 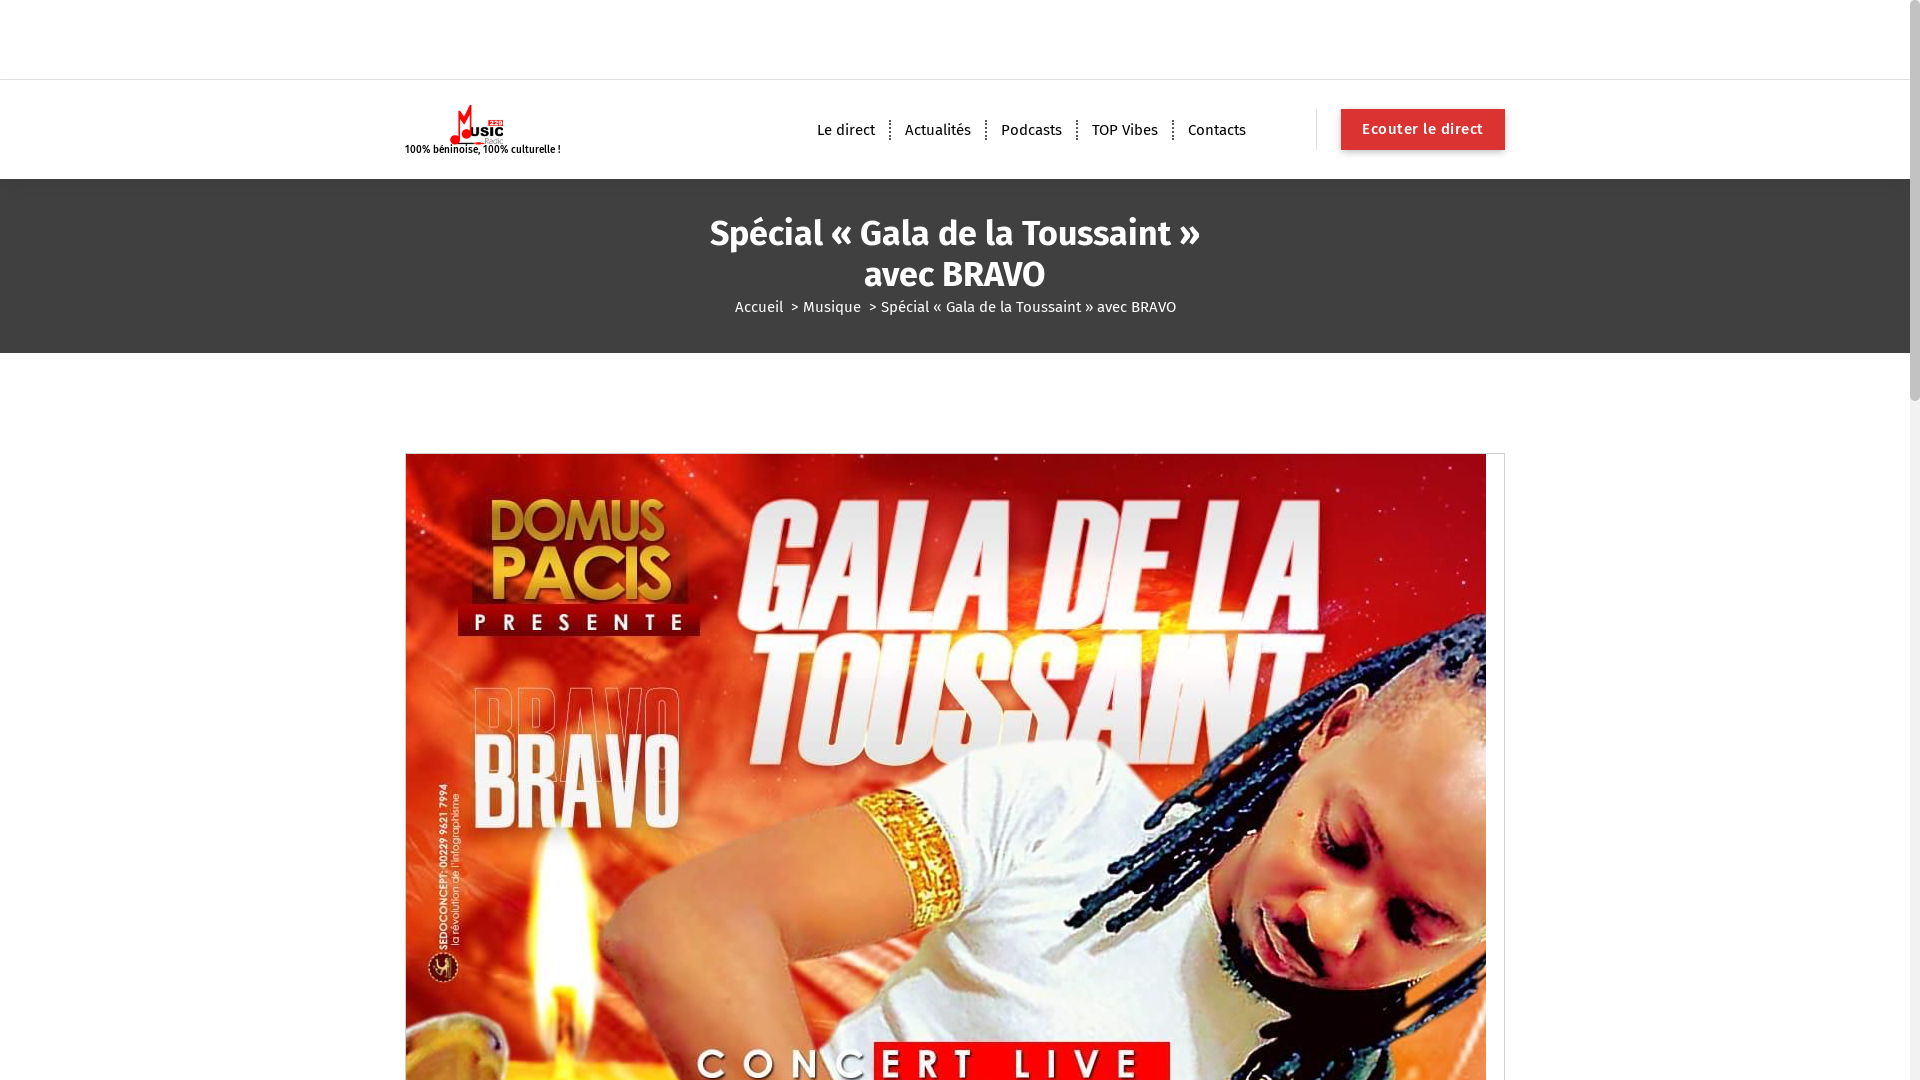 What do you see at coordinates (1125, 130) in the screenshot?
I see `TOP Vibes` at bounding box center [1125, 130].